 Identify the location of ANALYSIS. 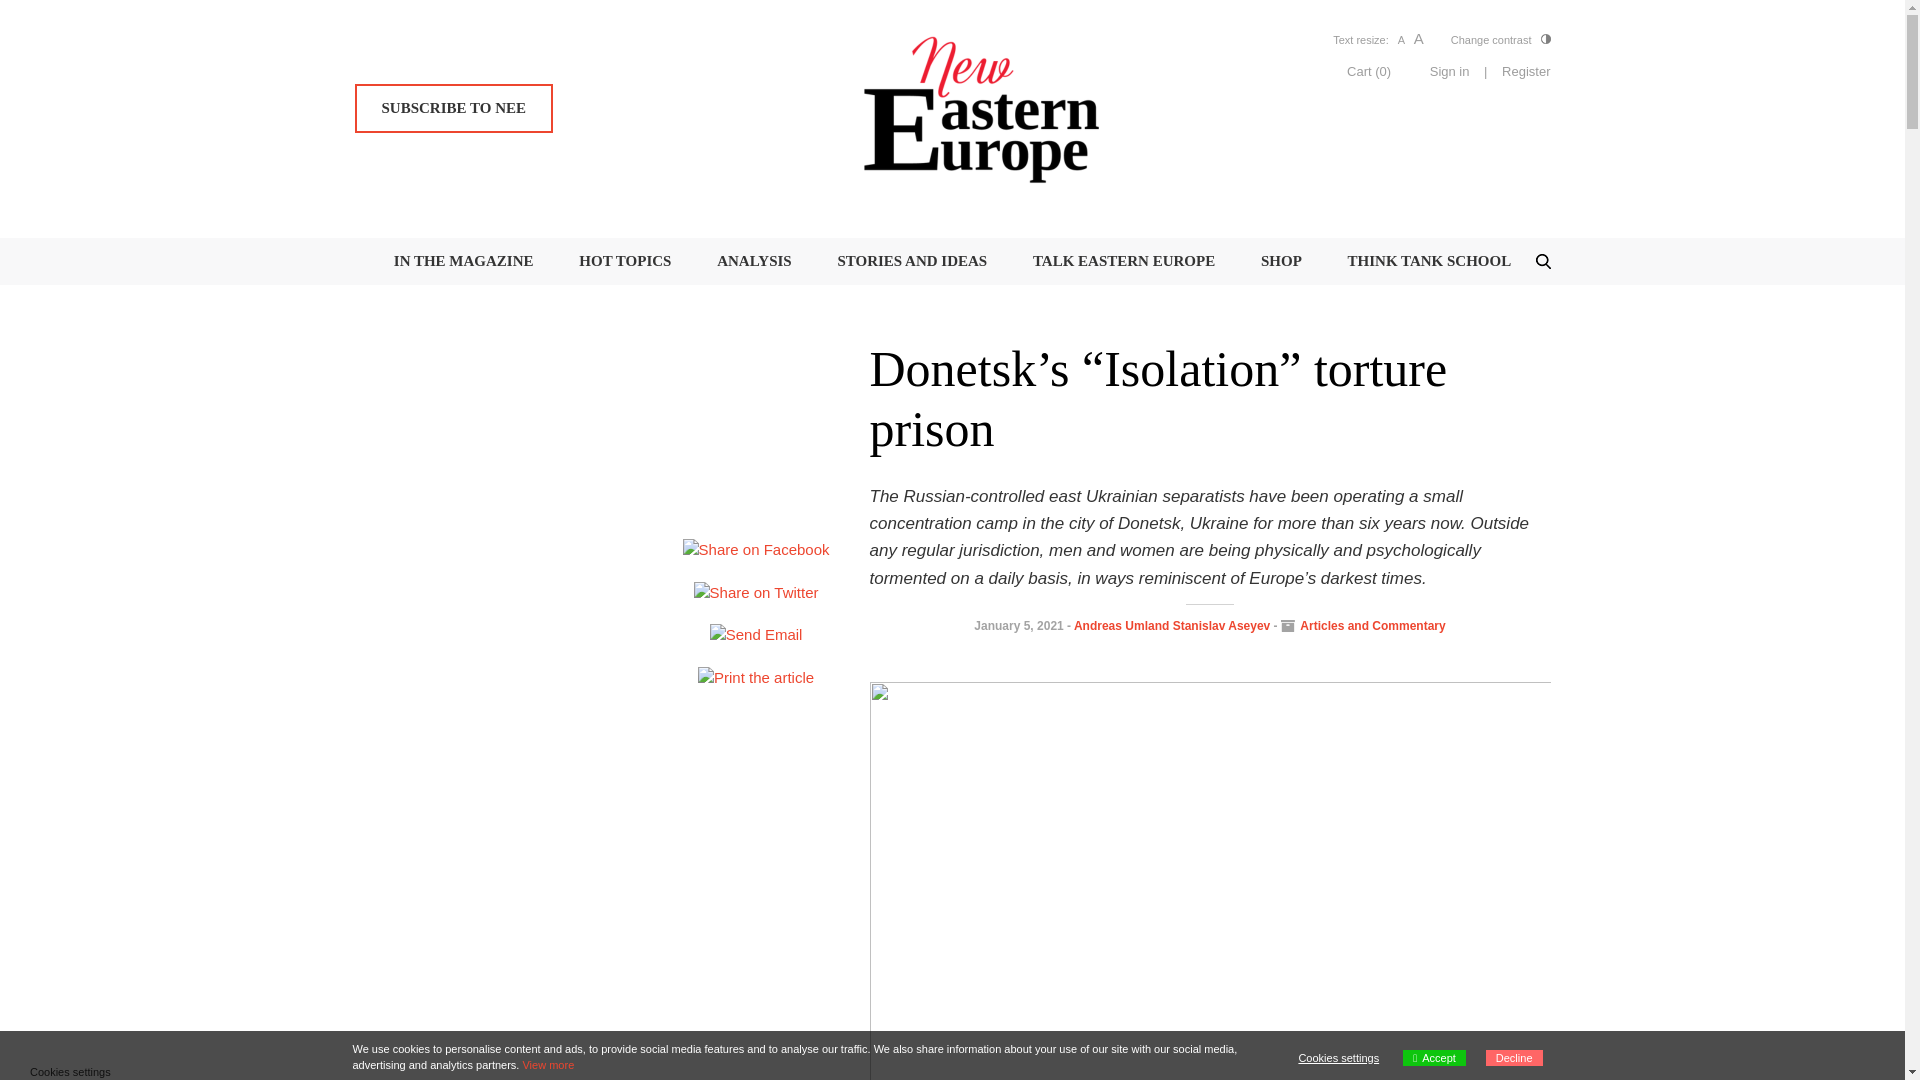
(754, 260).